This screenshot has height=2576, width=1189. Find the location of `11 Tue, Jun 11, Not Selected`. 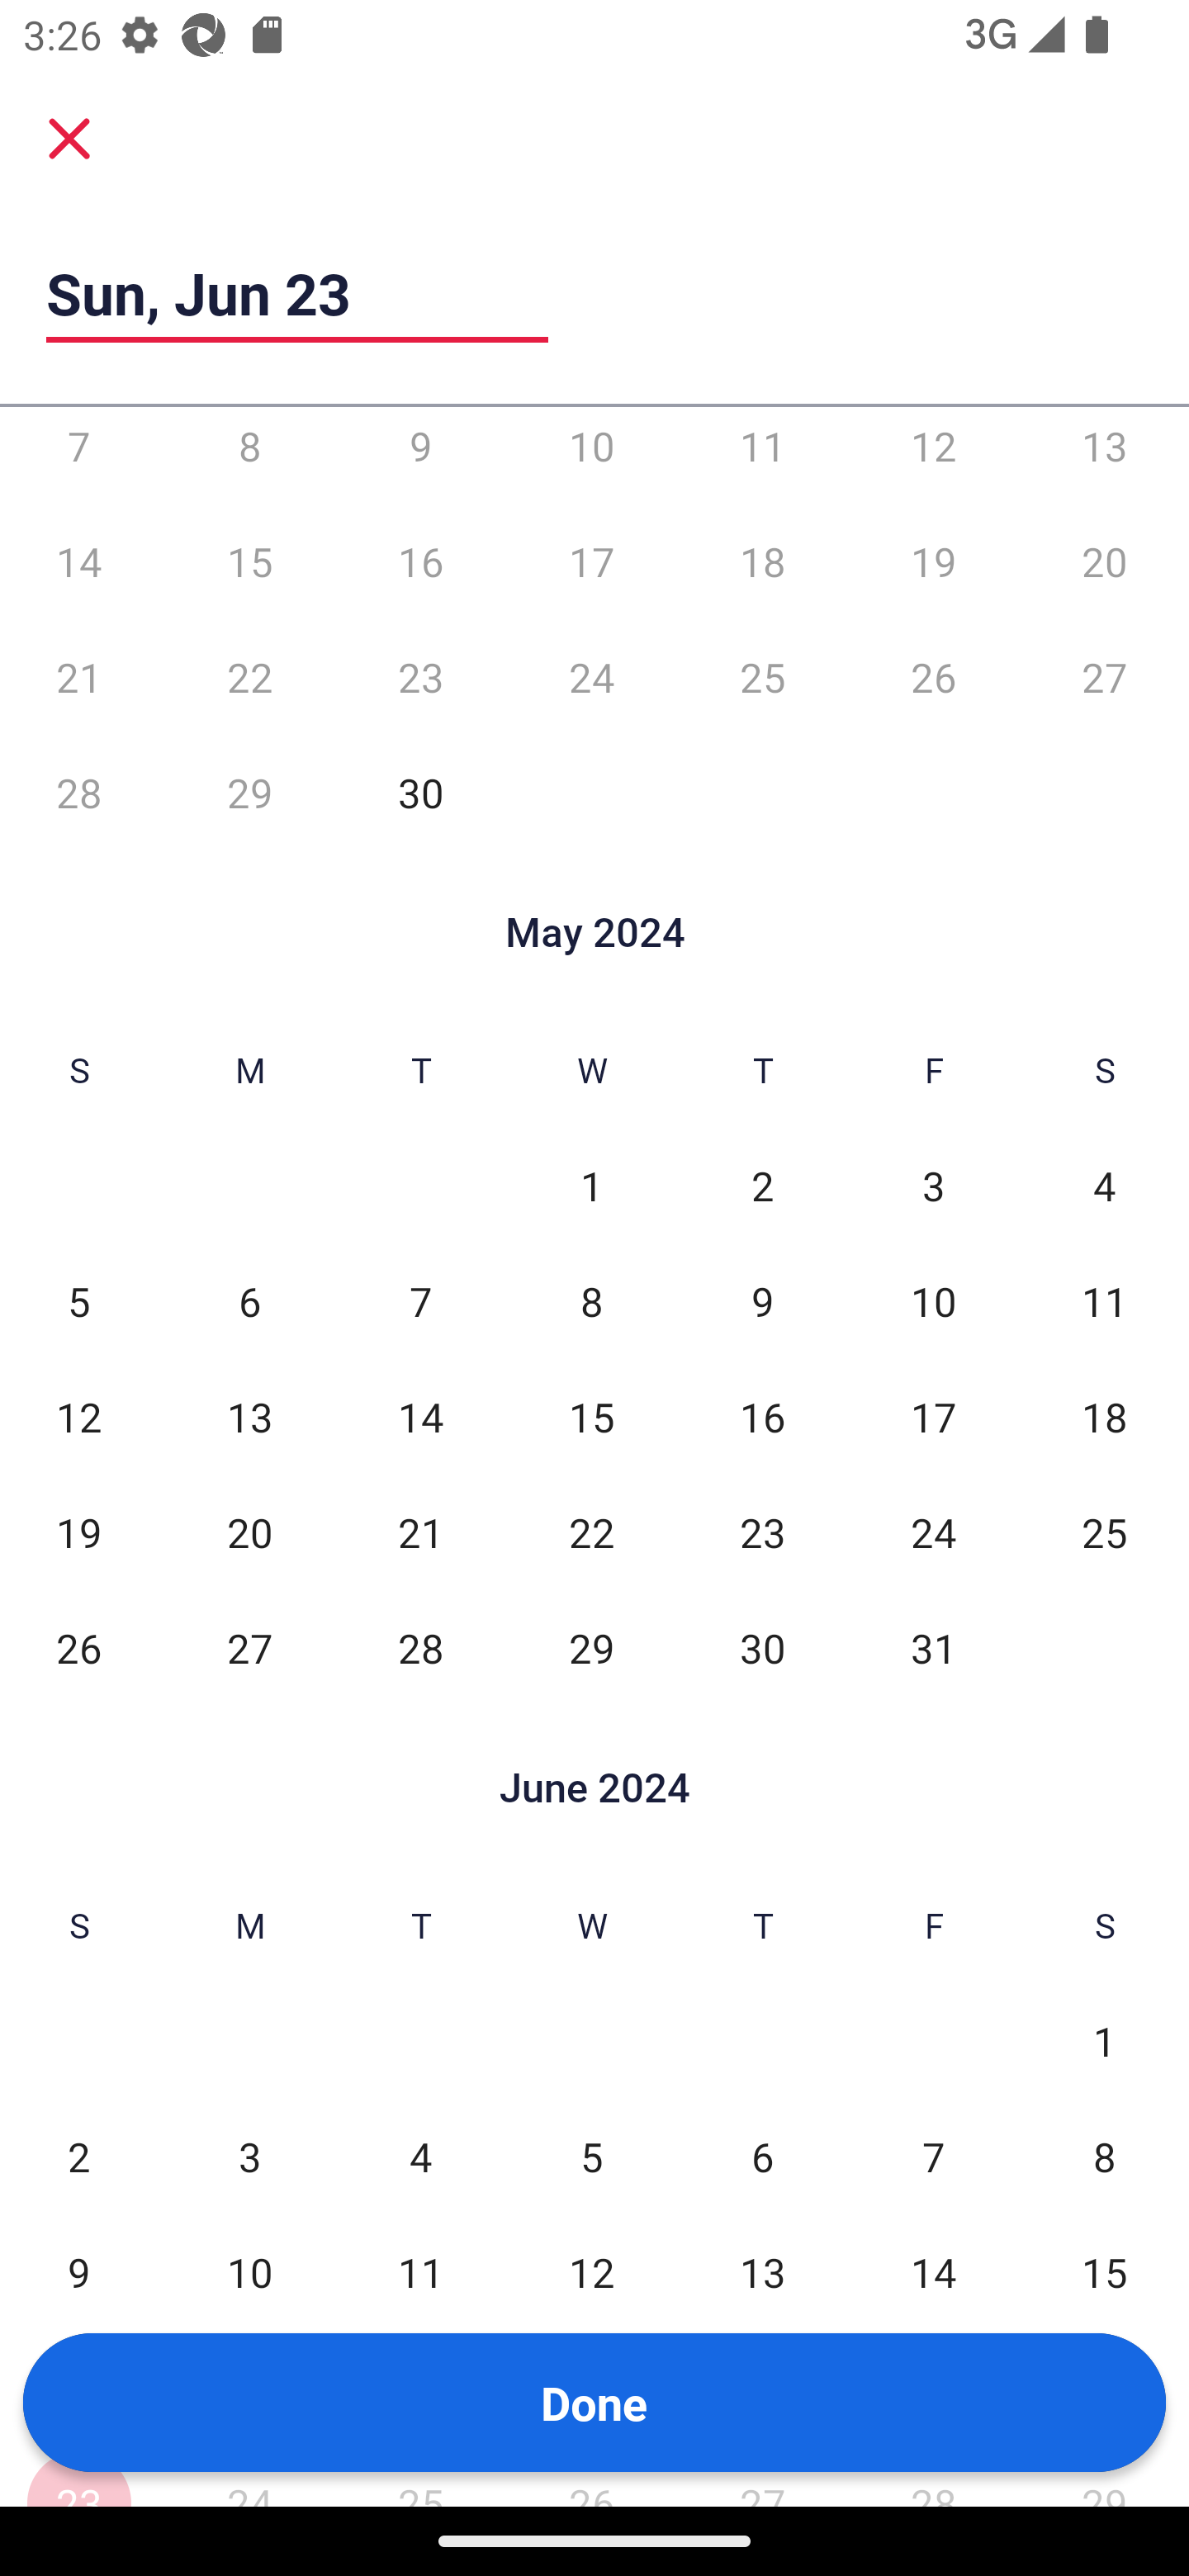

11 Tue, Jun 11, Not Selected is located at coordinates (421, 2272).